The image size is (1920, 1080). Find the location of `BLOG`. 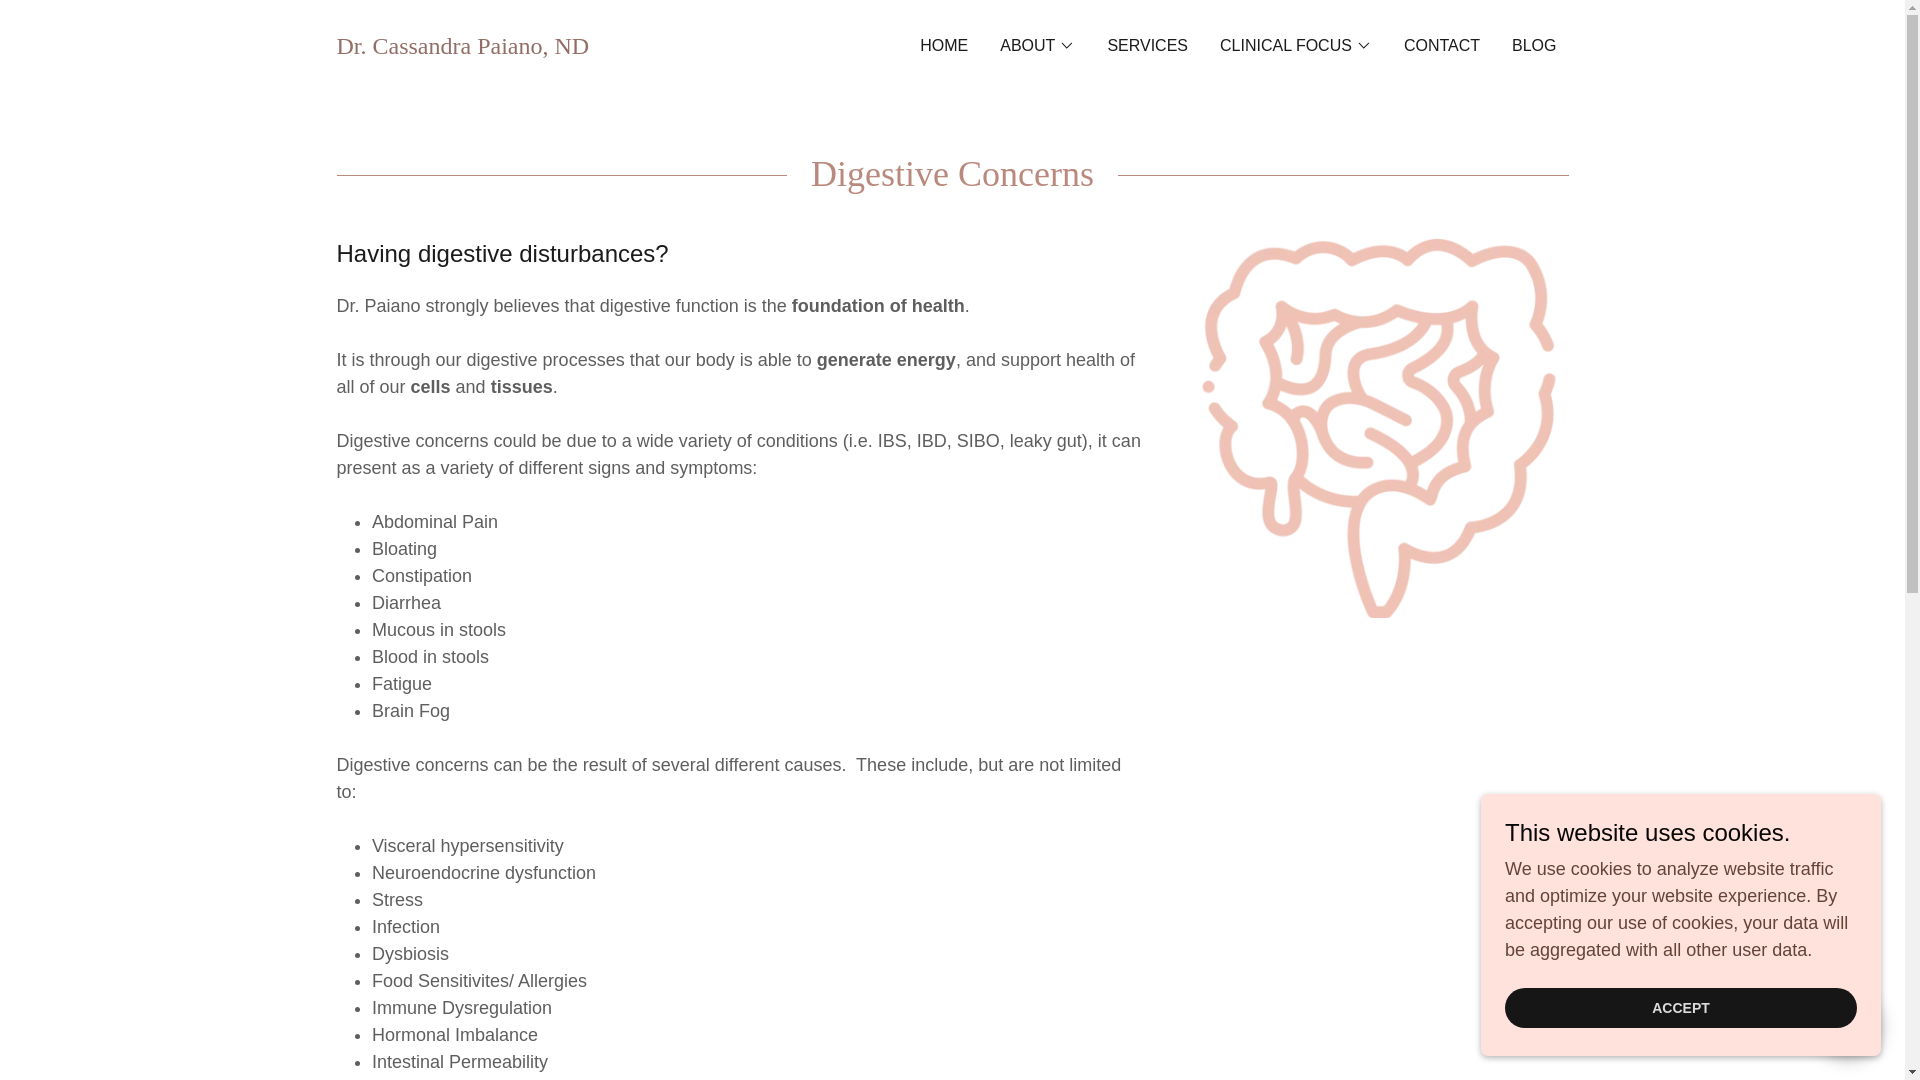

BLOG is located at coordinates (1534, 46).